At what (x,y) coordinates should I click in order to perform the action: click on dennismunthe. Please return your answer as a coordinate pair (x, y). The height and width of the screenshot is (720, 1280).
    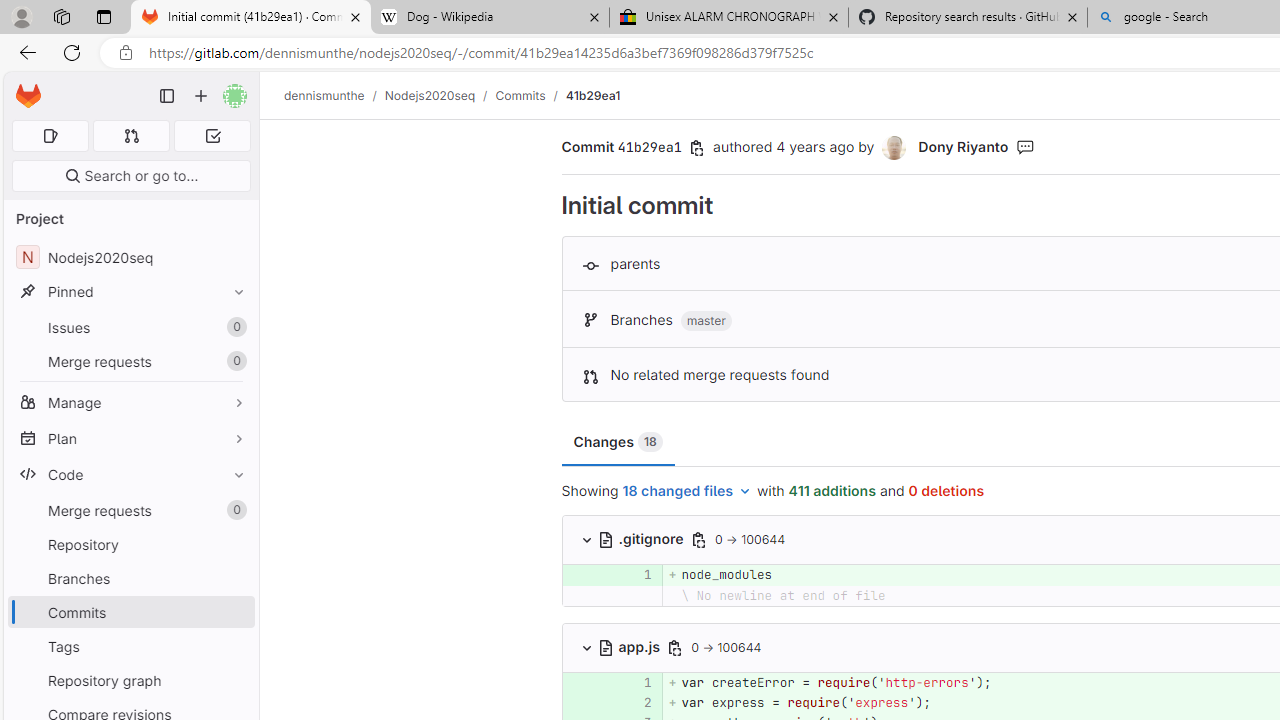
    Looking at the image, I should click on (324, 95).